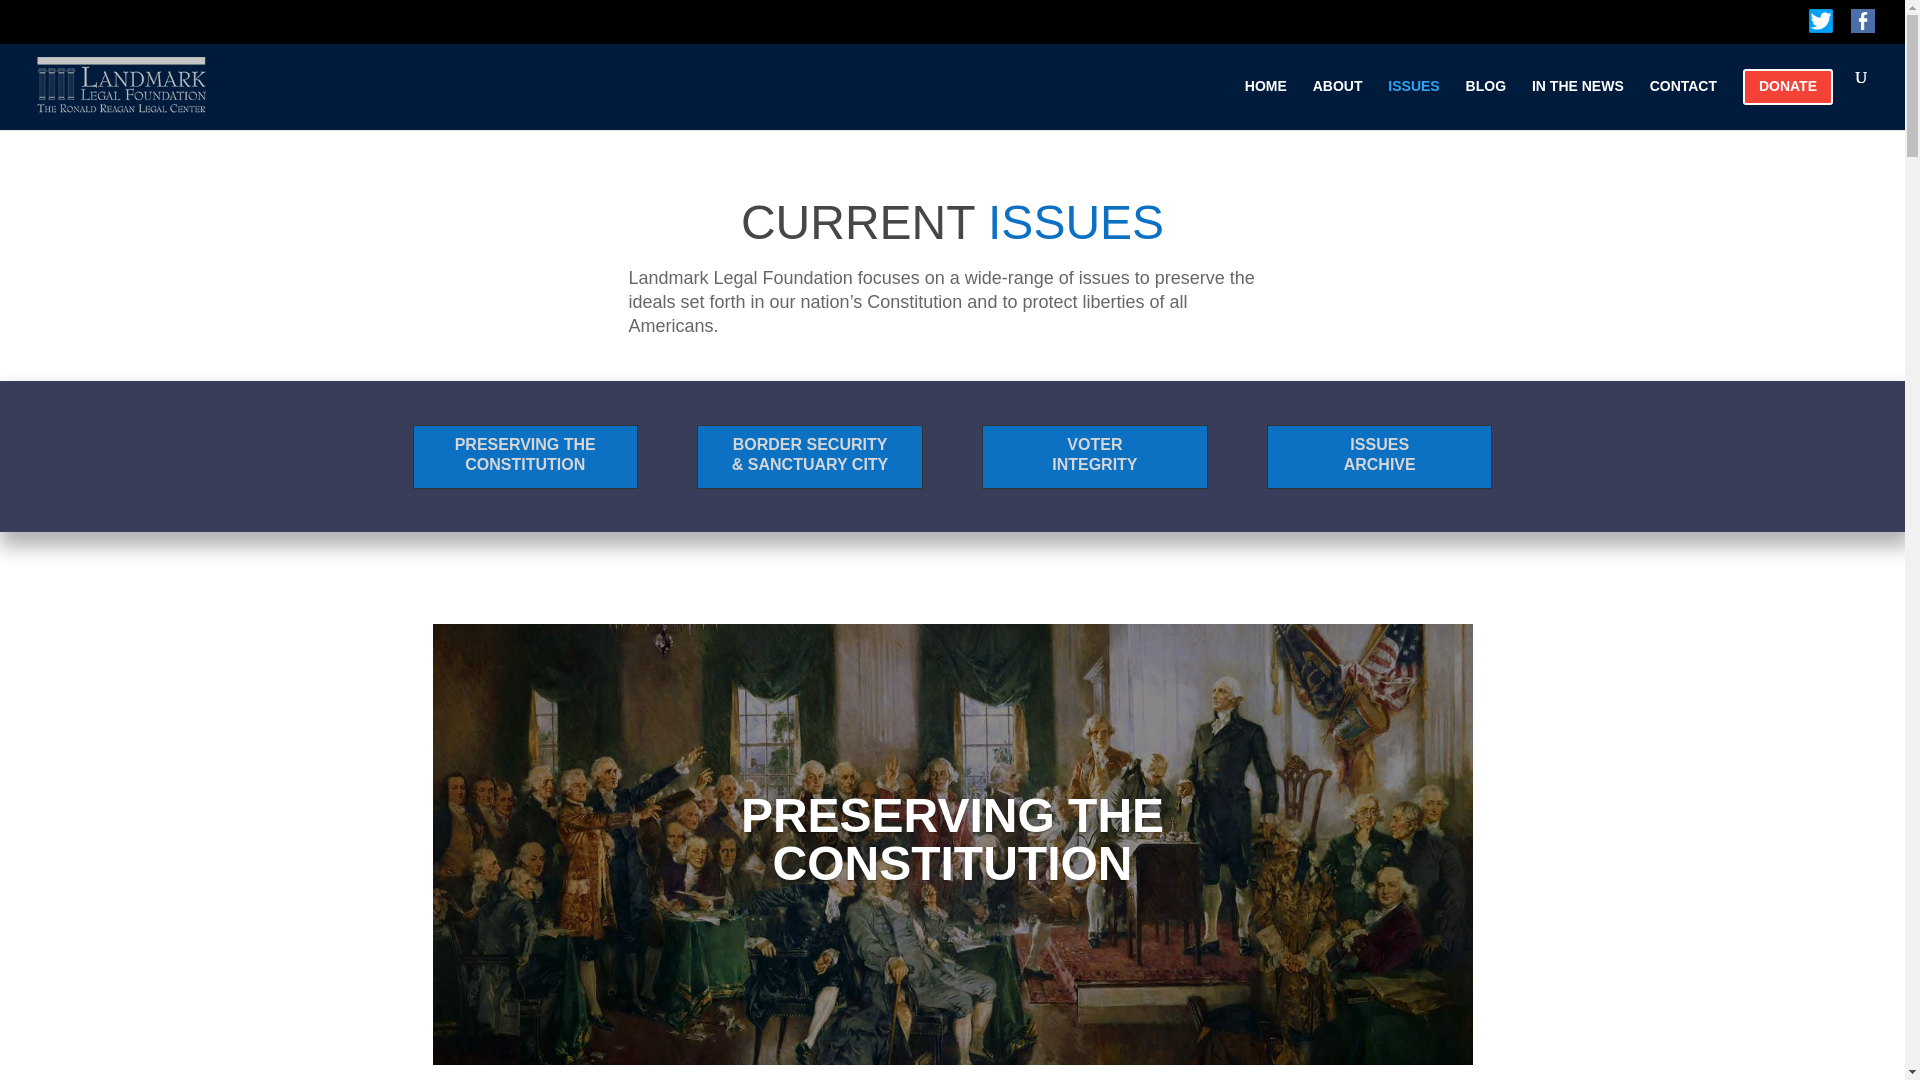 This screenshot has width=1920, height=1080. I want to click on DONATE, so click(810, 444).